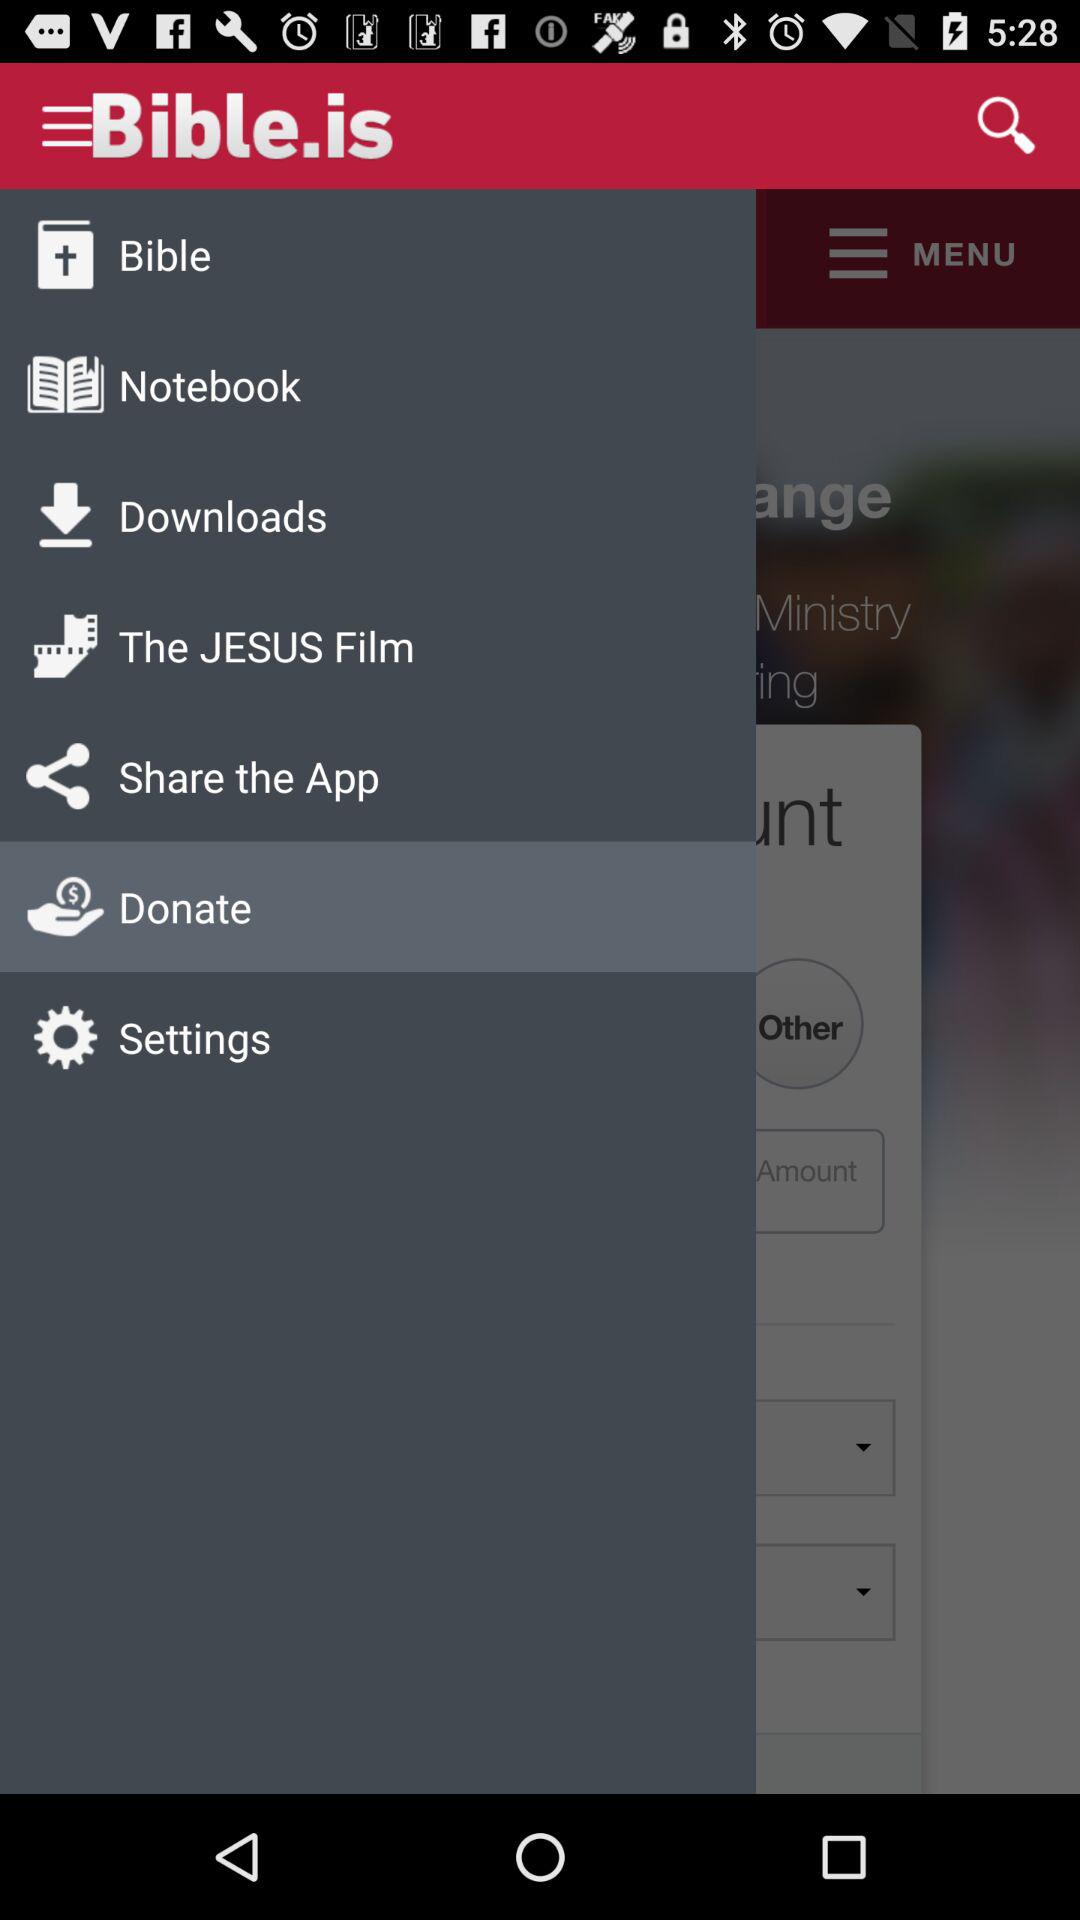 The width and height of the screenshot is (1080, 1920). Describe the element at coordinates (248, 776) in the screenshot. I see `flip to the share the app app` at that location.